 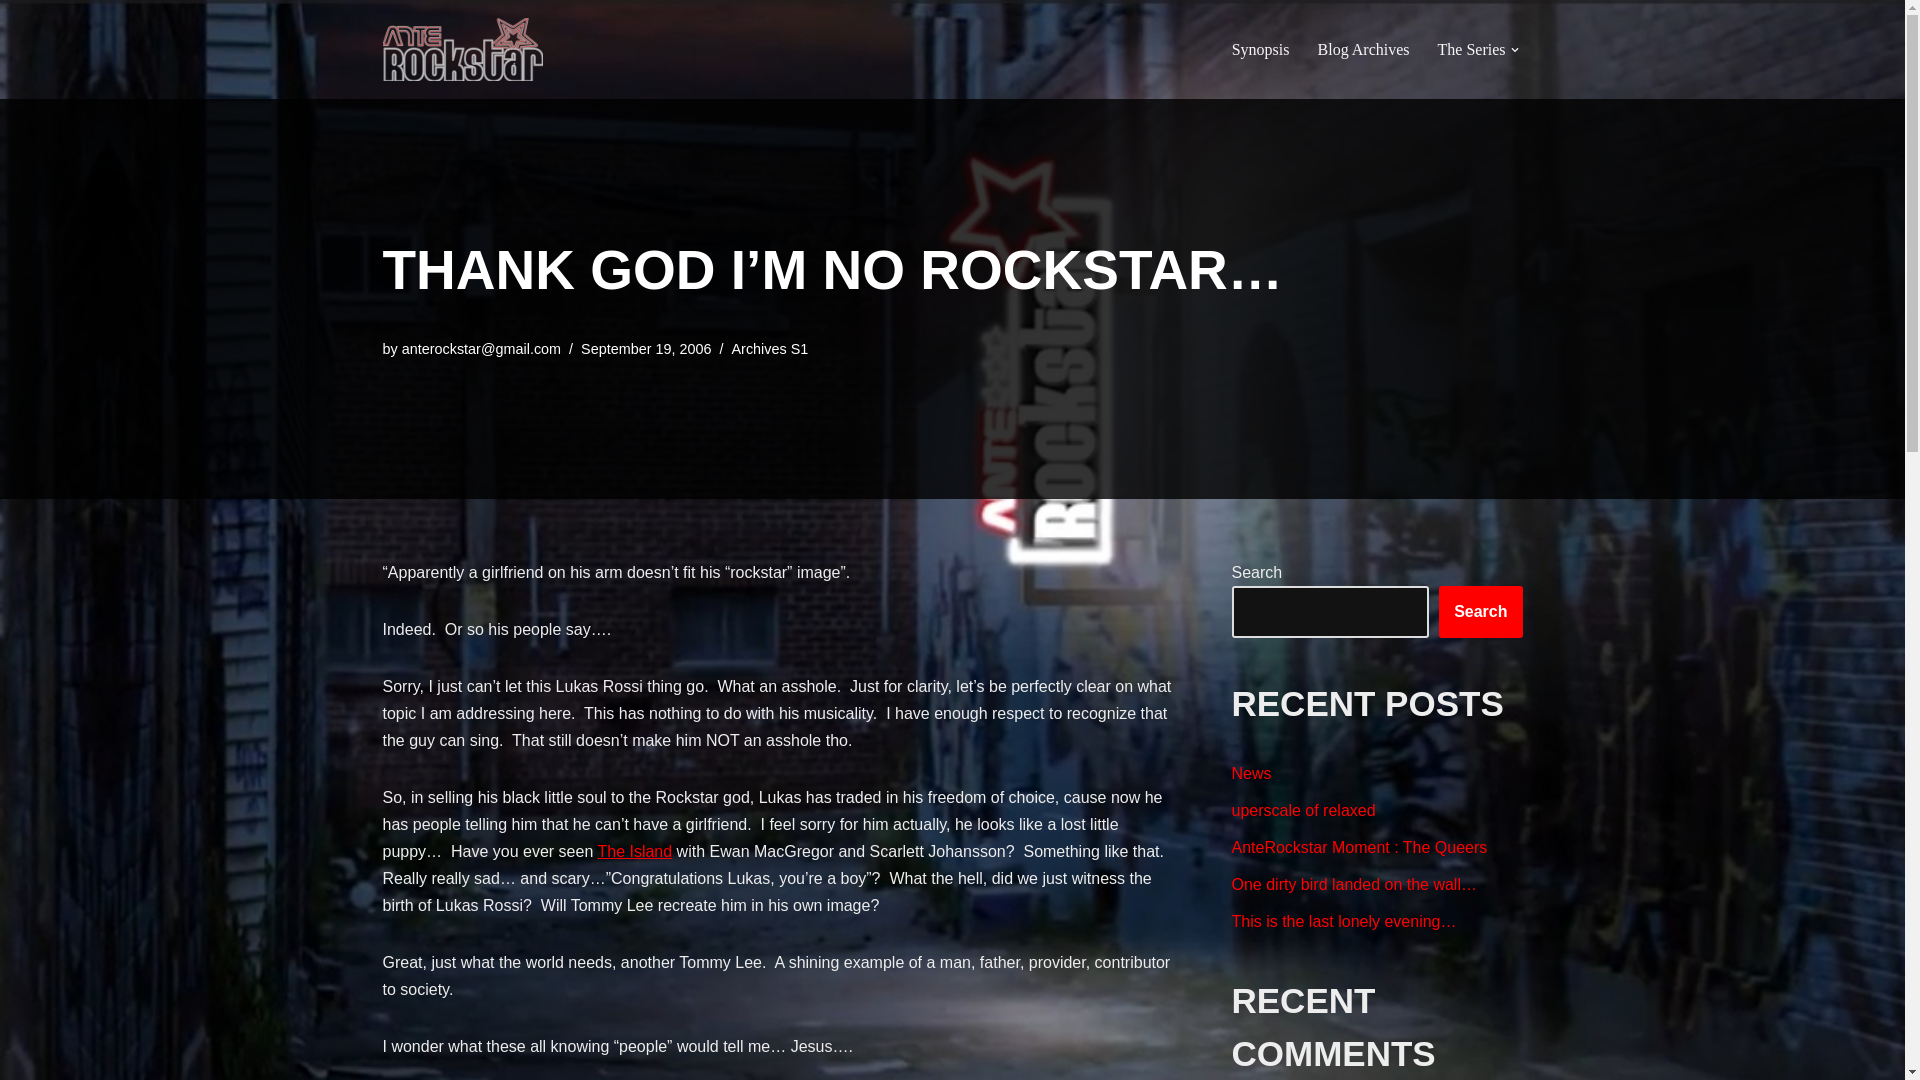 I want to click on The Island, so click(x=634, y=851).